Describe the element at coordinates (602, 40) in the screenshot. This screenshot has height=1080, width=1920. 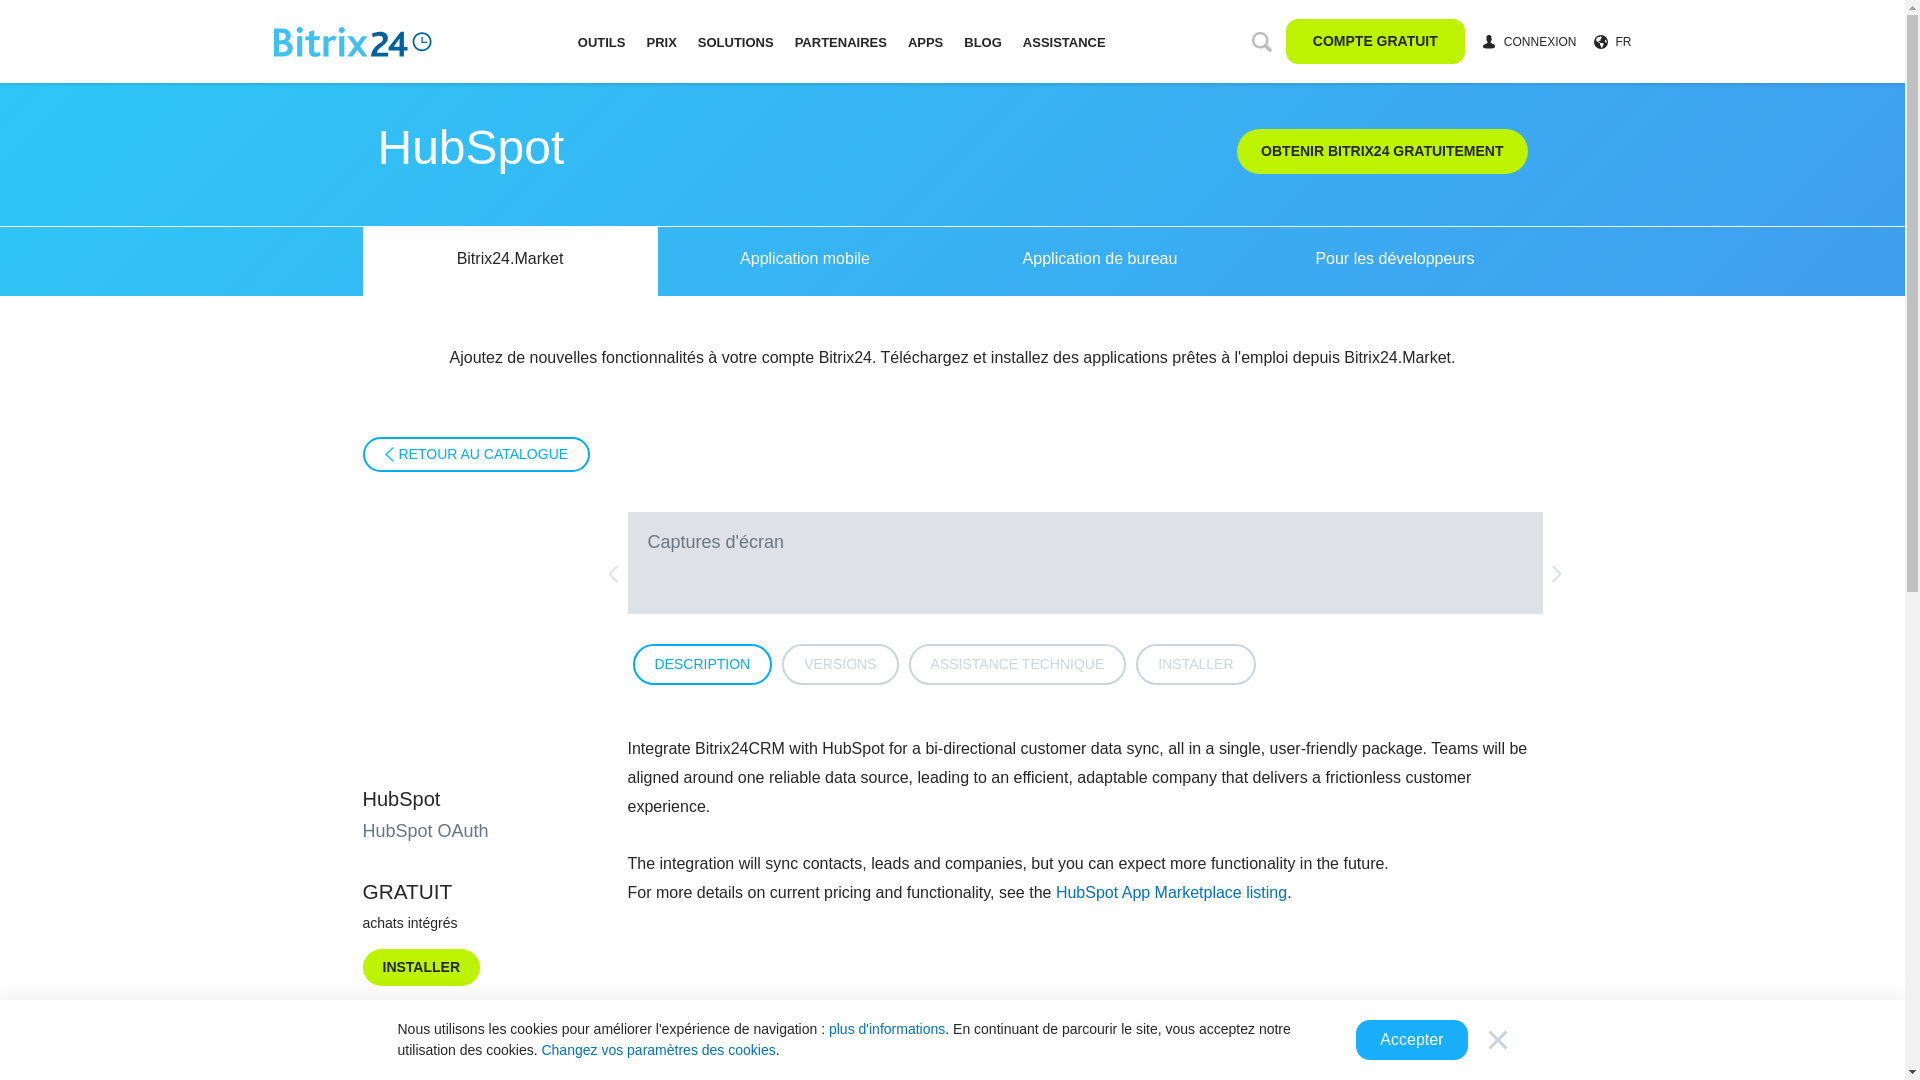
I see `OUTILS` at that location.